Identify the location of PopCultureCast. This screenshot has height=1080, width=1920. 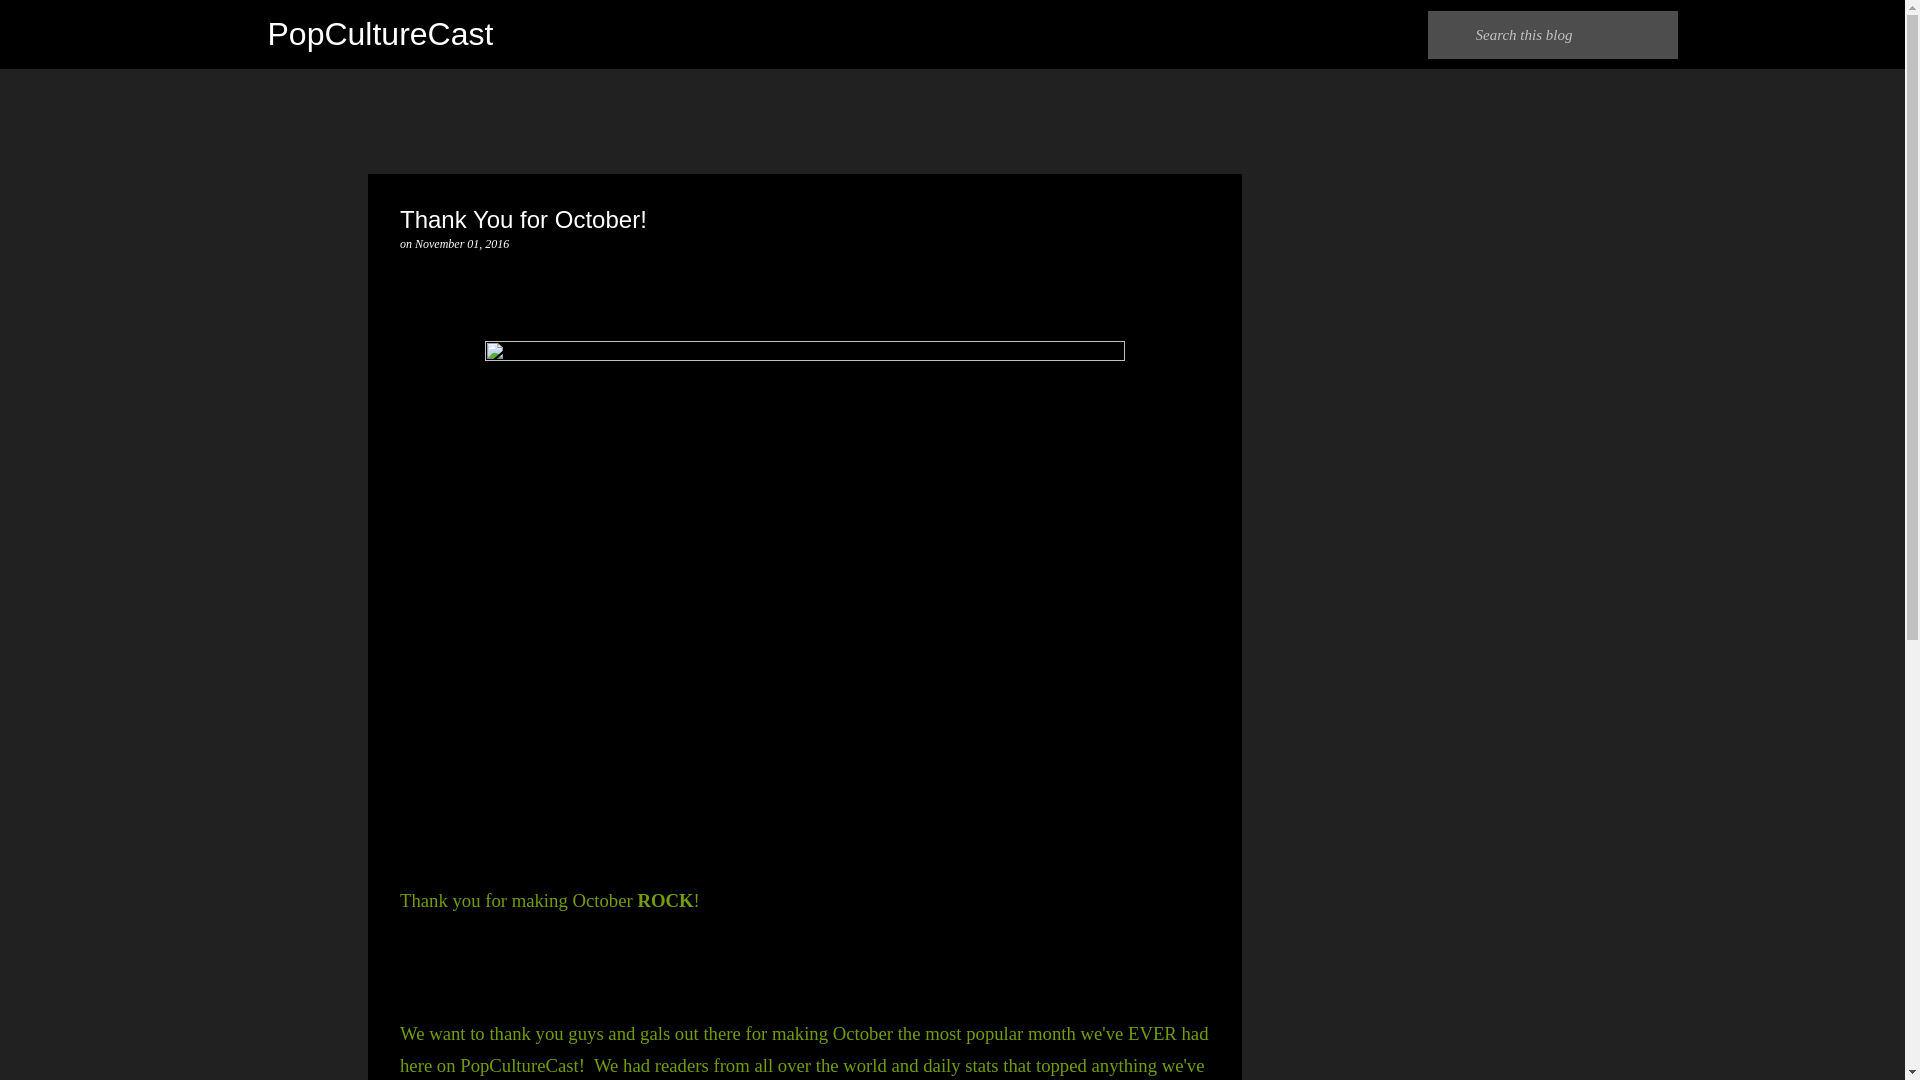
(380, 34).